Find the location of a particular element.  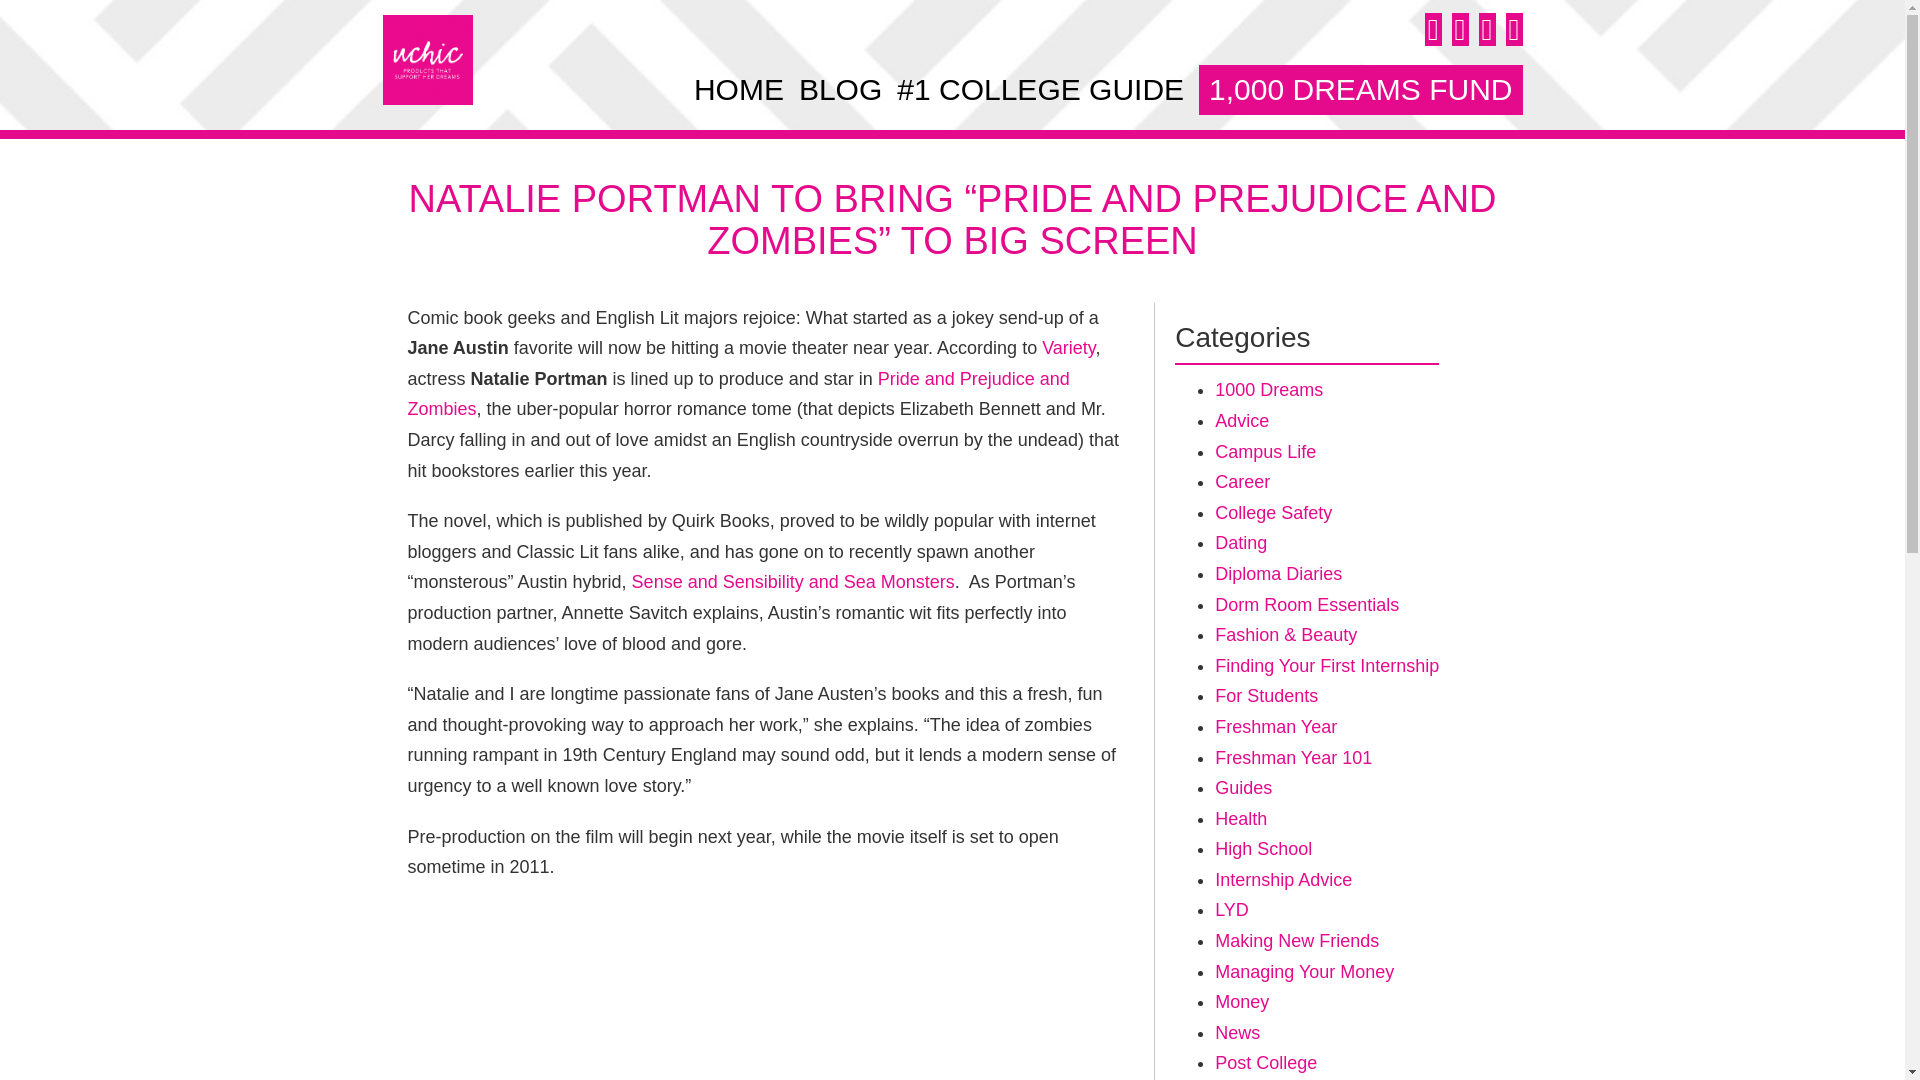

Finding Your First Internship is located at coordinates (1326, 666).